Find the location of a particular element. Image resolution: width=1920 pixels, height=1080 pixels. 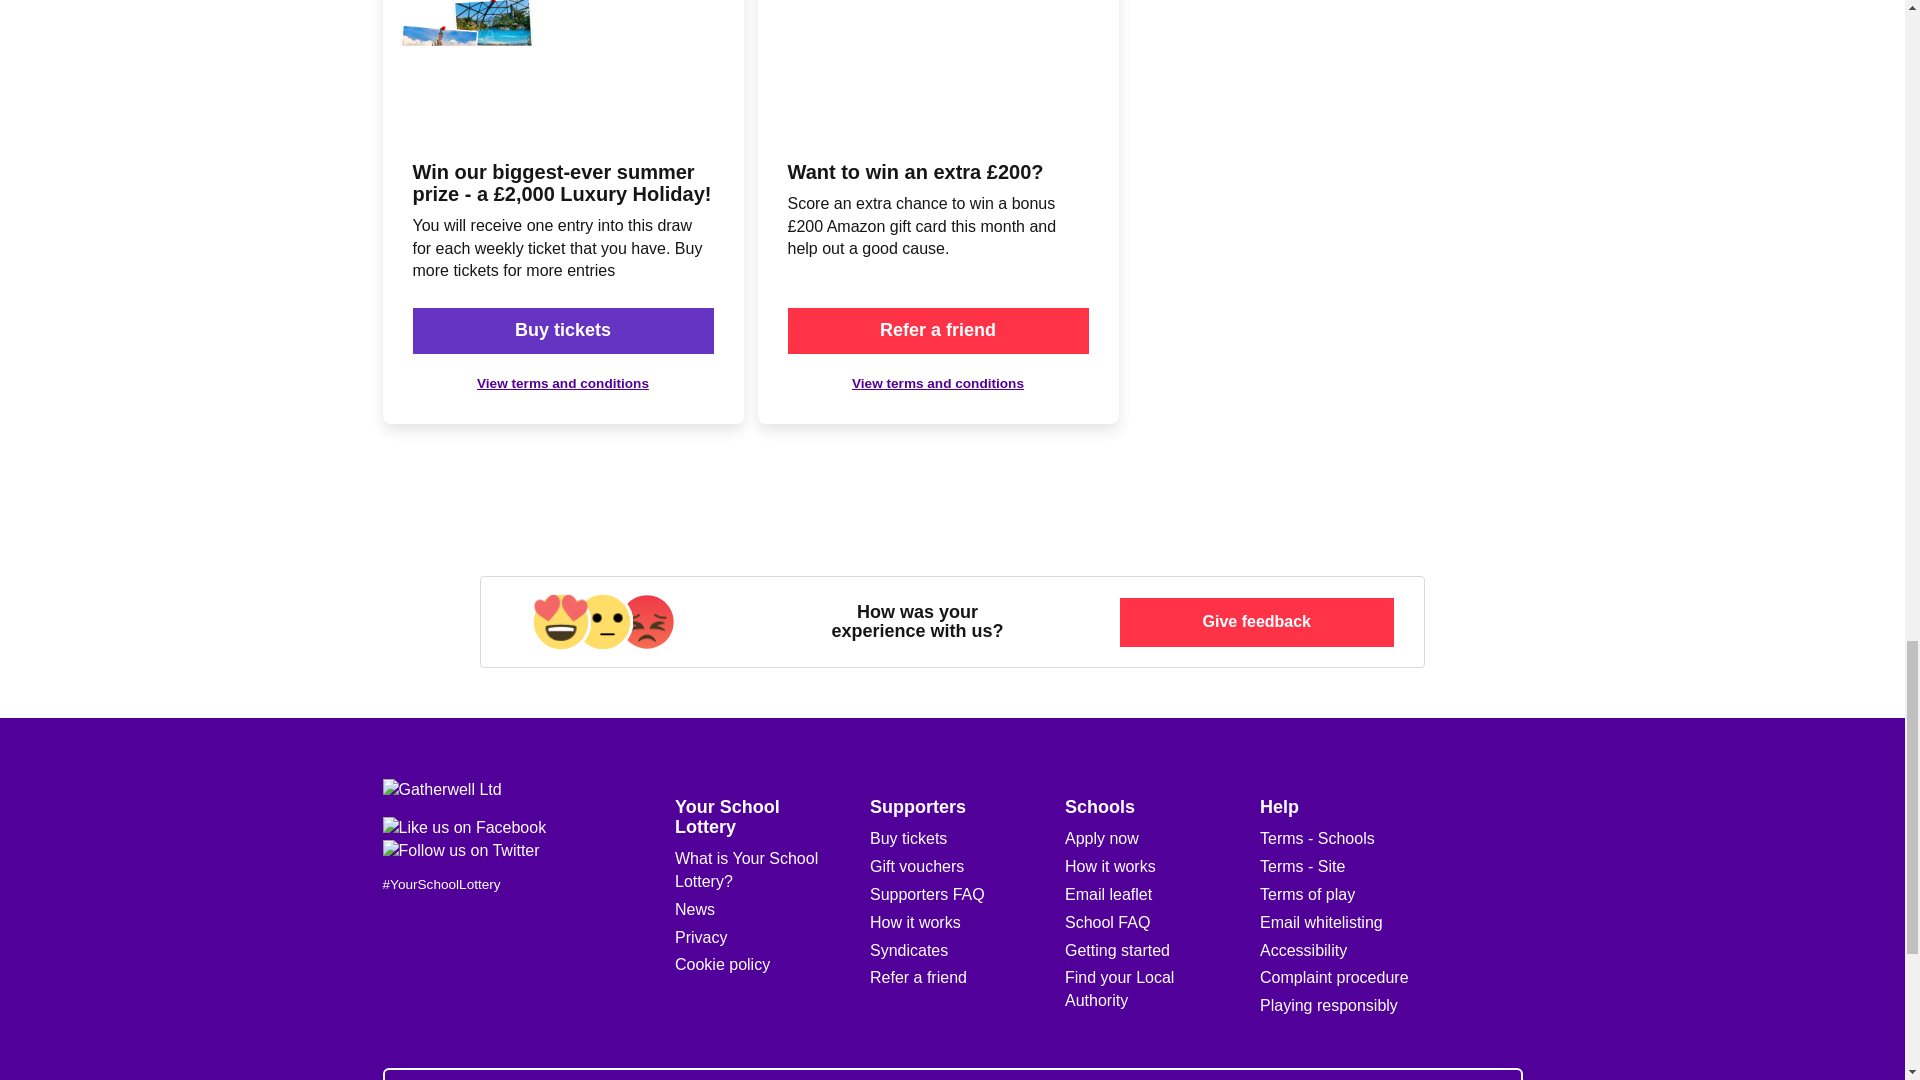

View terms and conditions is located at coordinates (938, 383).